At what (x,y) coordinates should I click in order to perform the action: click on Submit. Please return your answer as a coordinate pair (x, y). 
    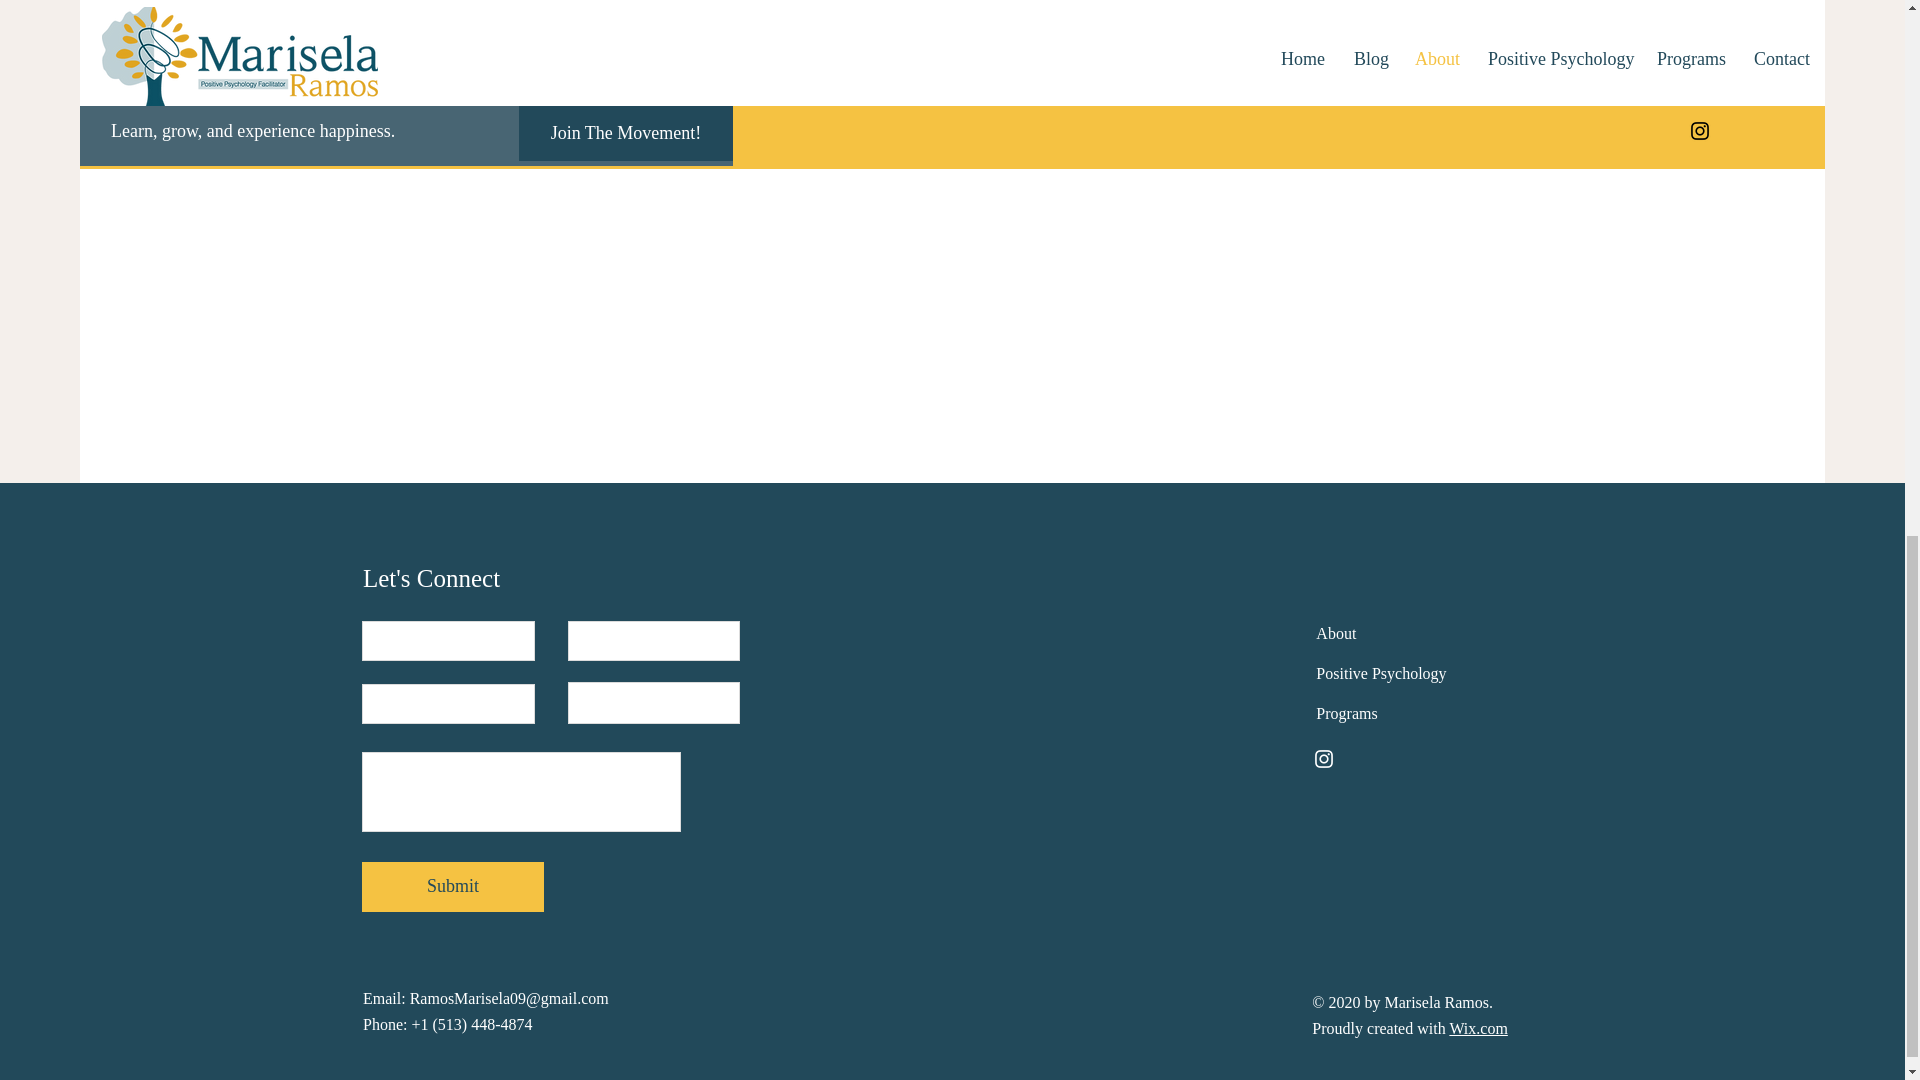
    Looking at the image, I should click on (452, 886).